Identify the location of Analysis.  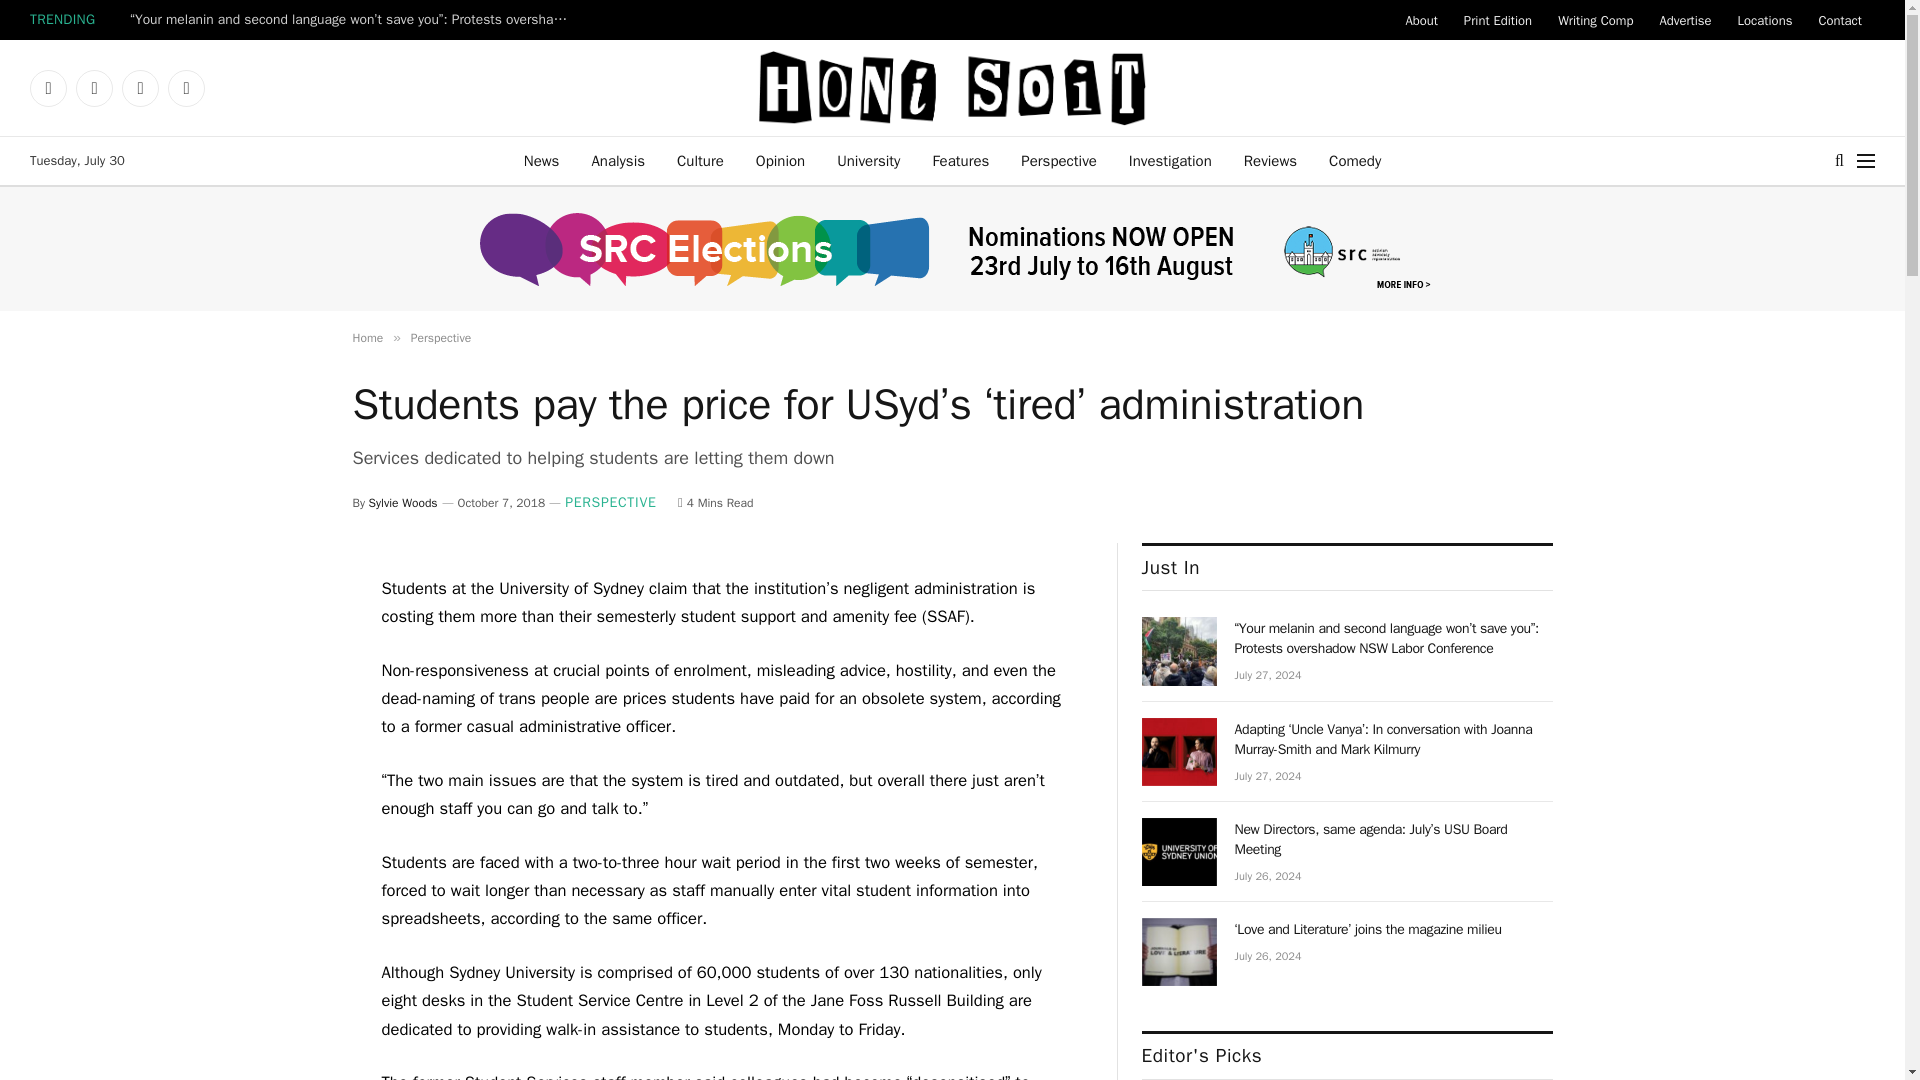
(617, 160).